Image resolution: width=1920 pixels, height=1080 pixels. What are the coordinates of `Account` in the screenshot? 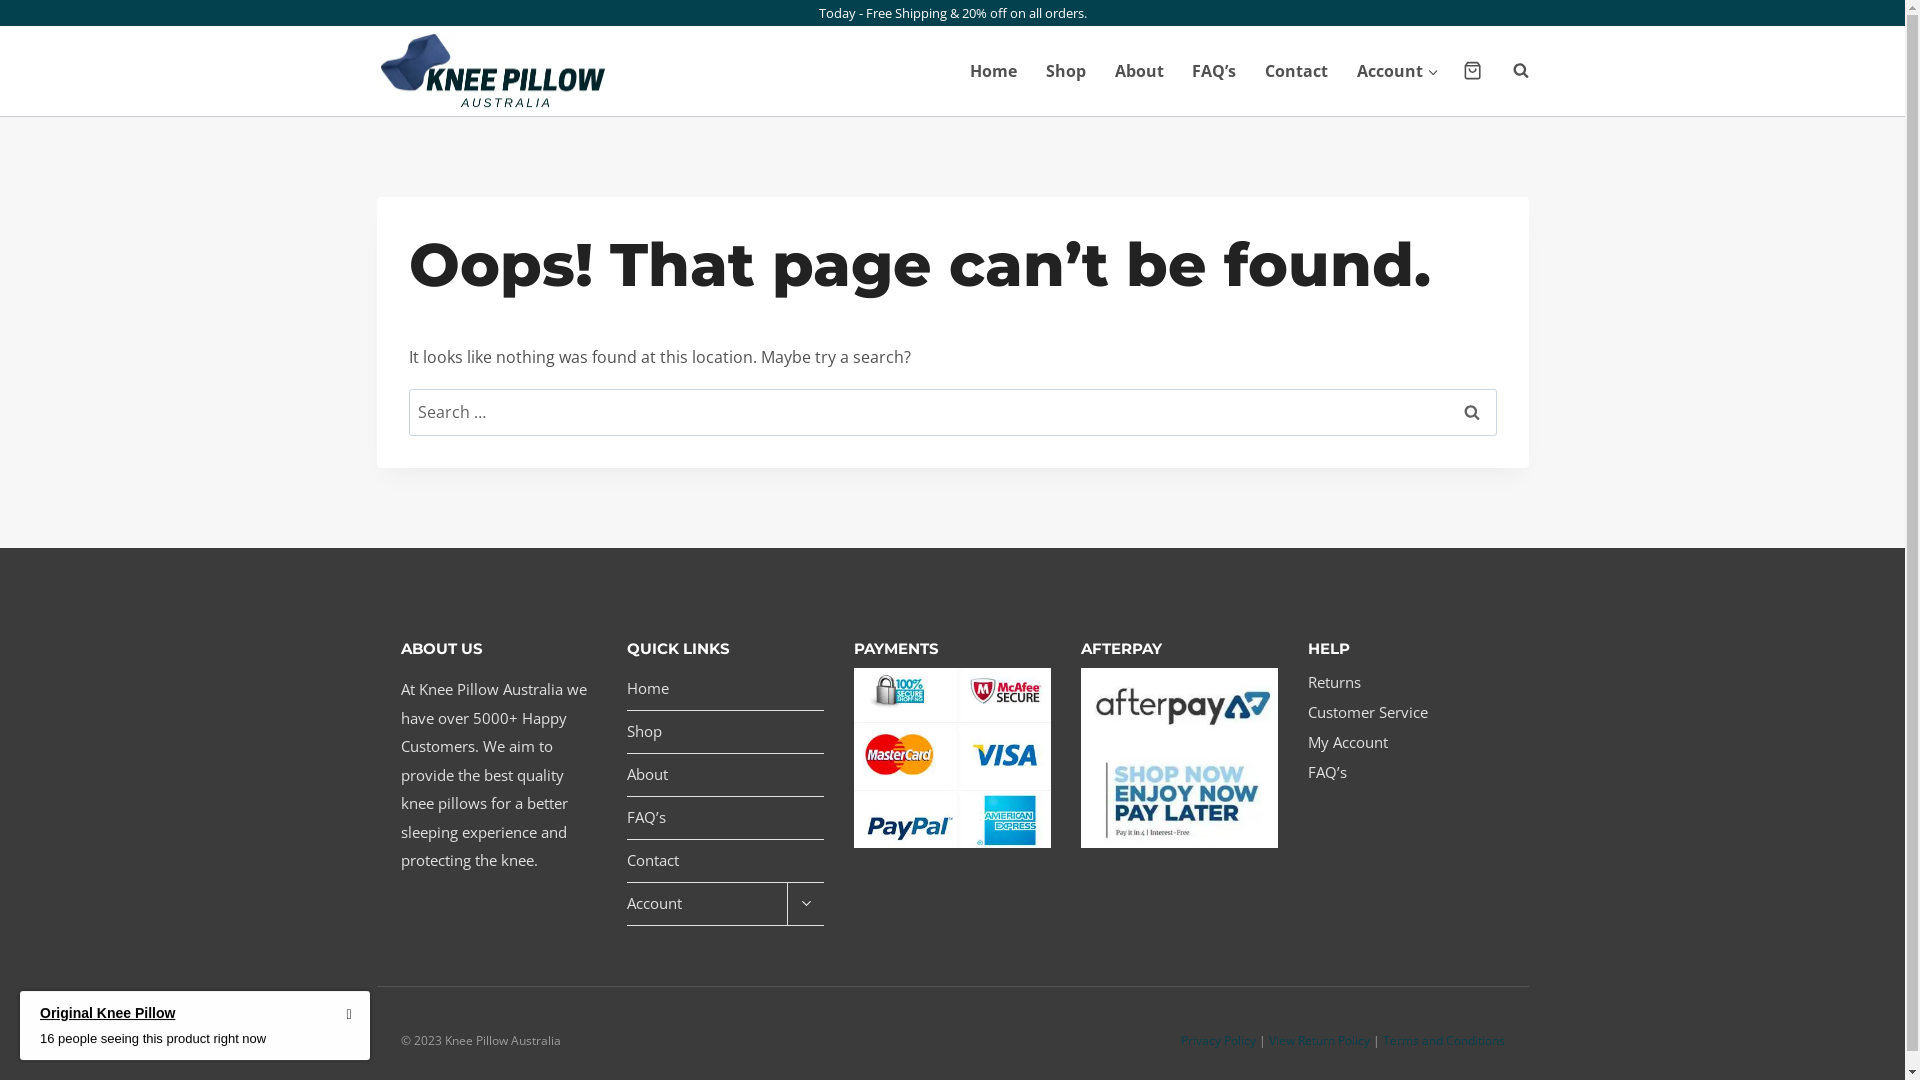 It's located at (707, 904).